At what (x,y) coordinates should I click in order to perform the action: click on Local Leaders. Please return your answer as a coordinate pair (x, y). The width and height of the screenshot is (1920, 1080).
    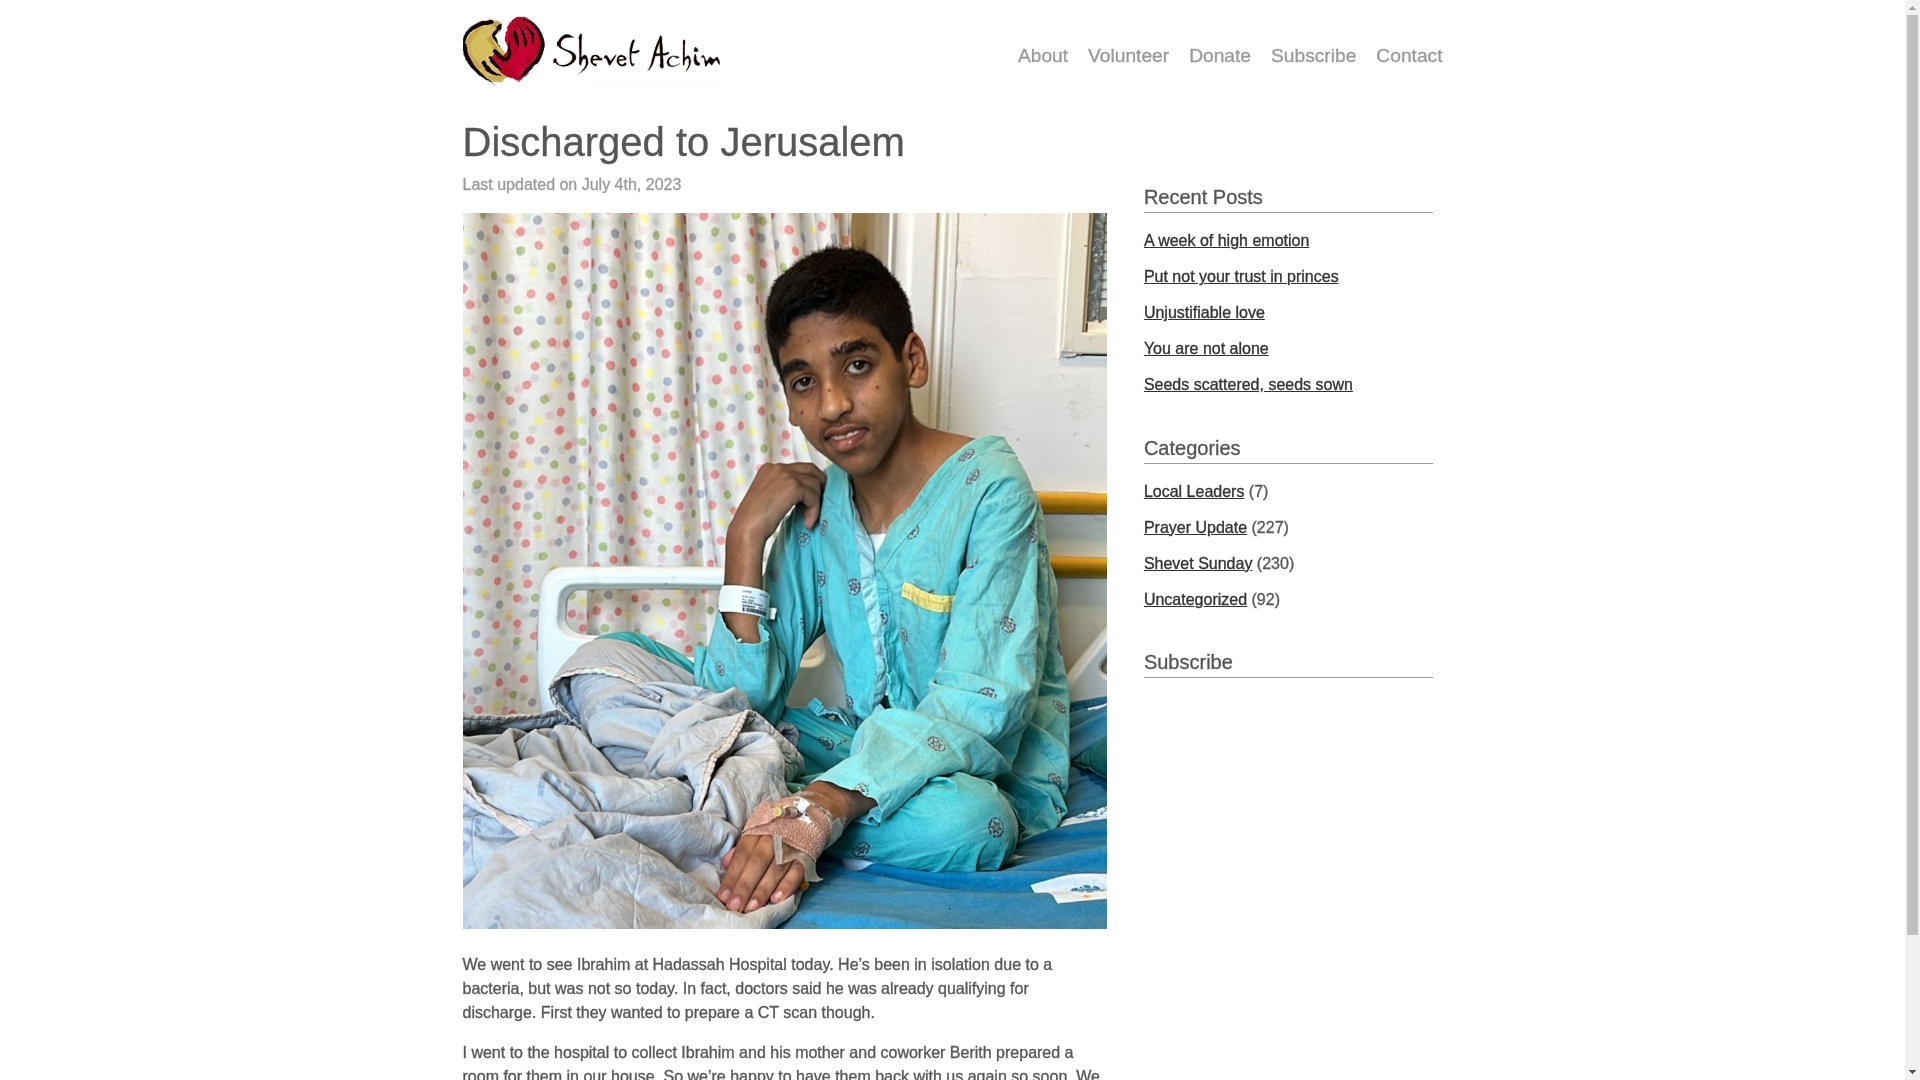
    Looking at the image, I should click on (1194, 491).